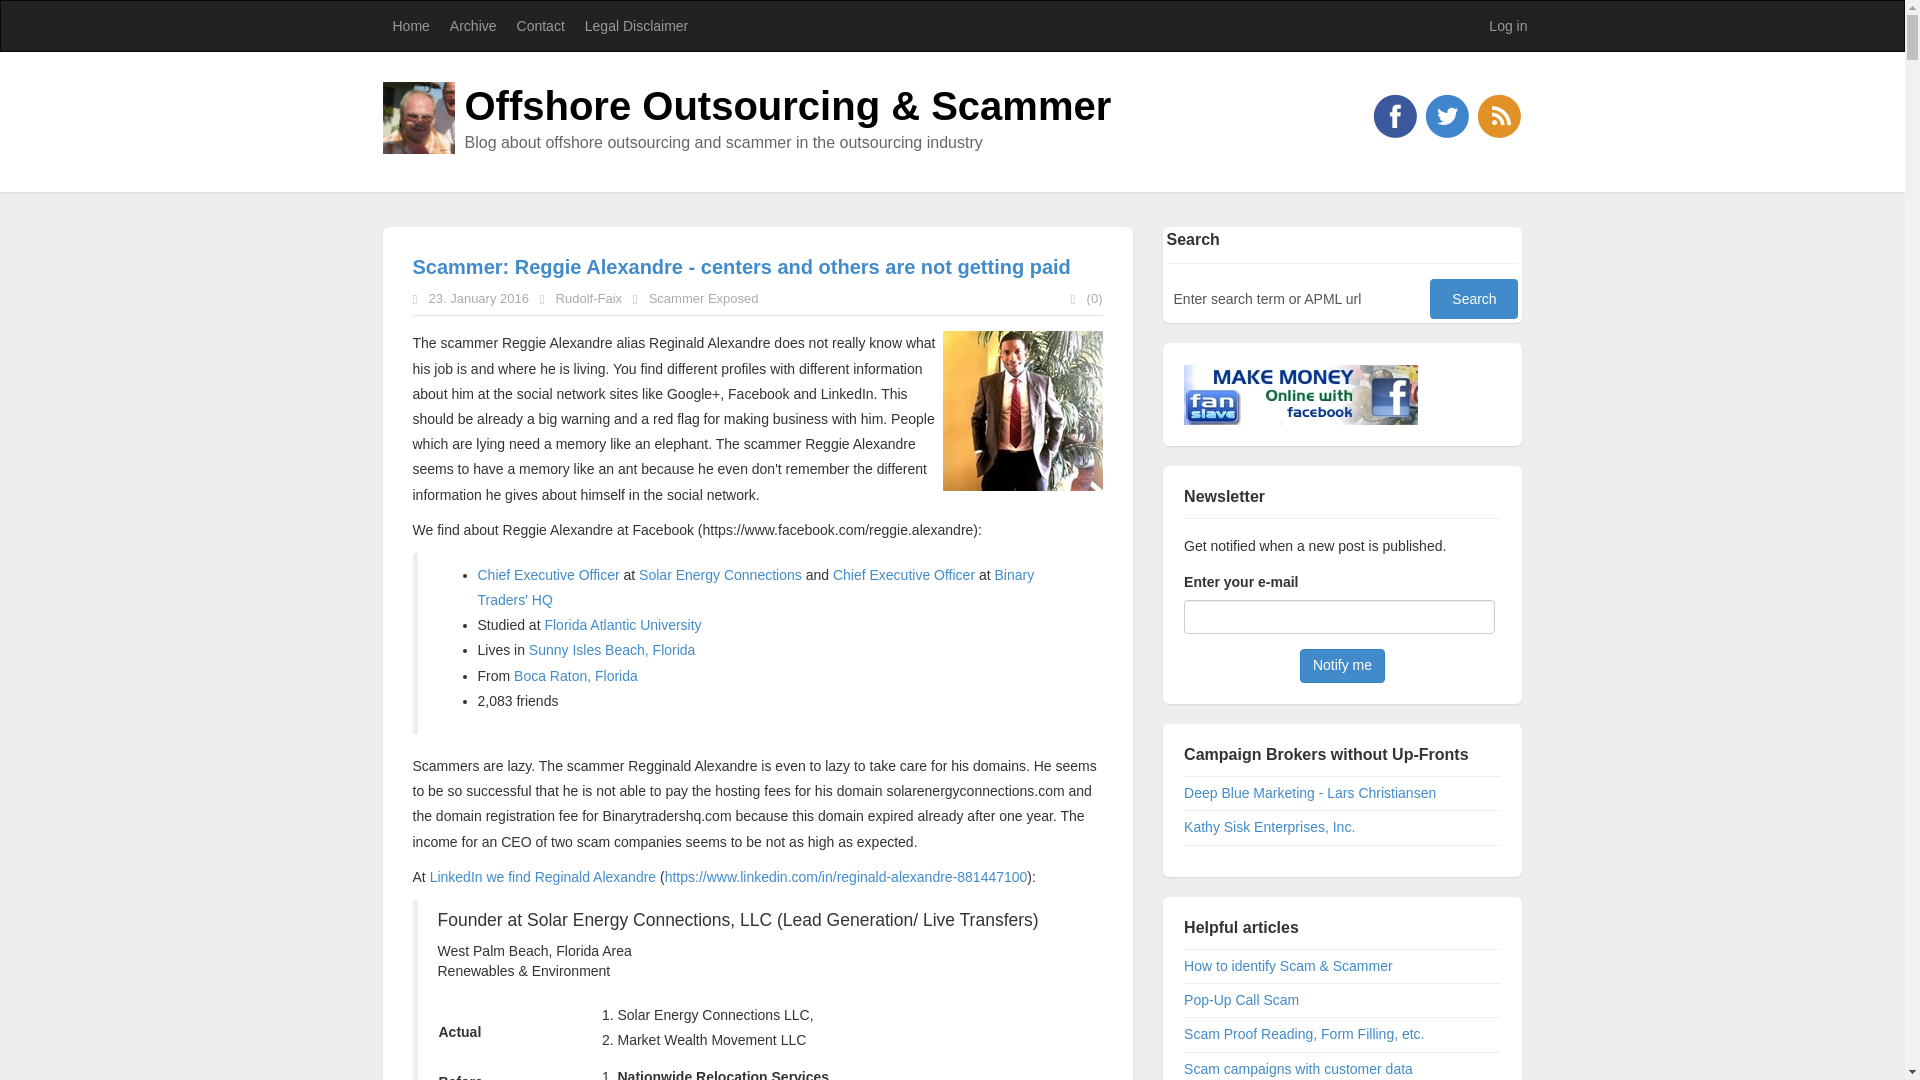  I want to click on Enter search term or APML url, so click(1298, 298).